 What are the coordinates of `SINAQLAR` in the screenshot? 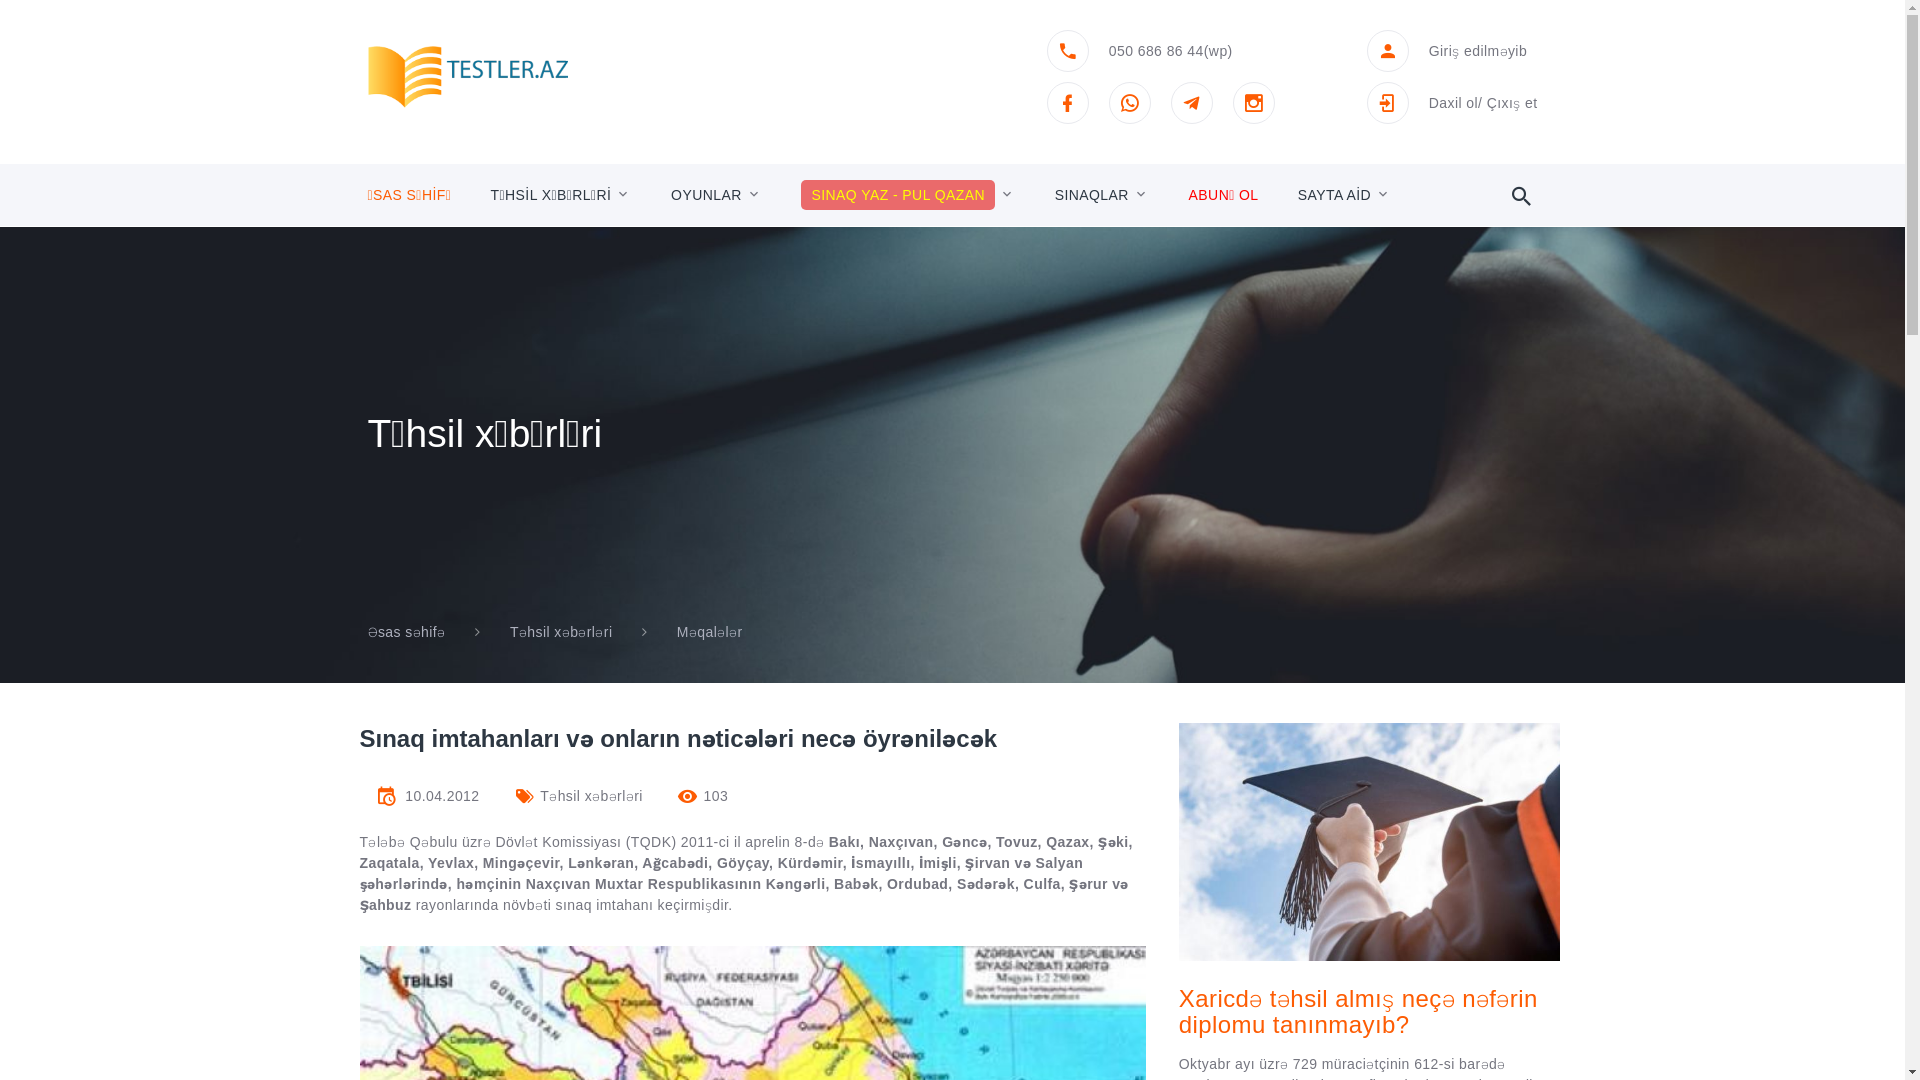 It's located at (1092, 195).